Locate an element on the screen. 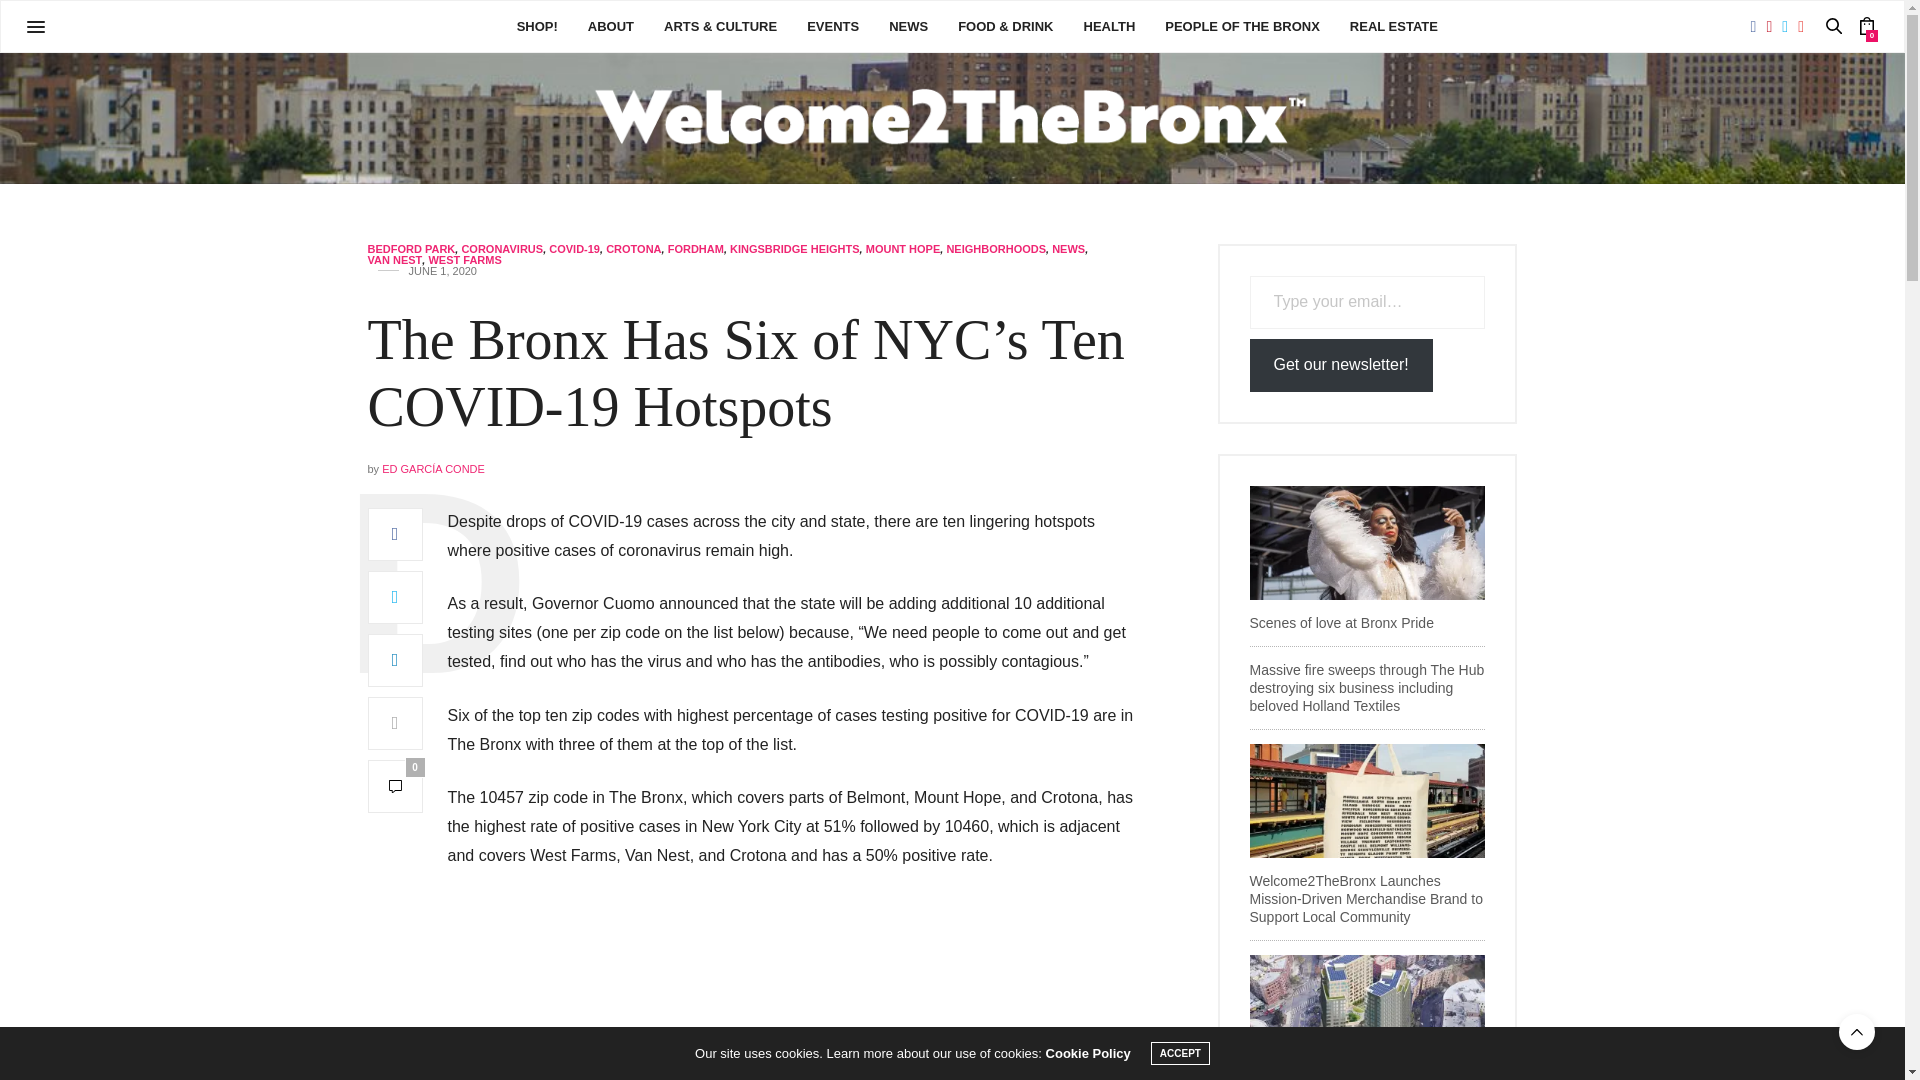 The image size is (1920, 1080). CORONAVIRUS is located at coordinates (502, 249).